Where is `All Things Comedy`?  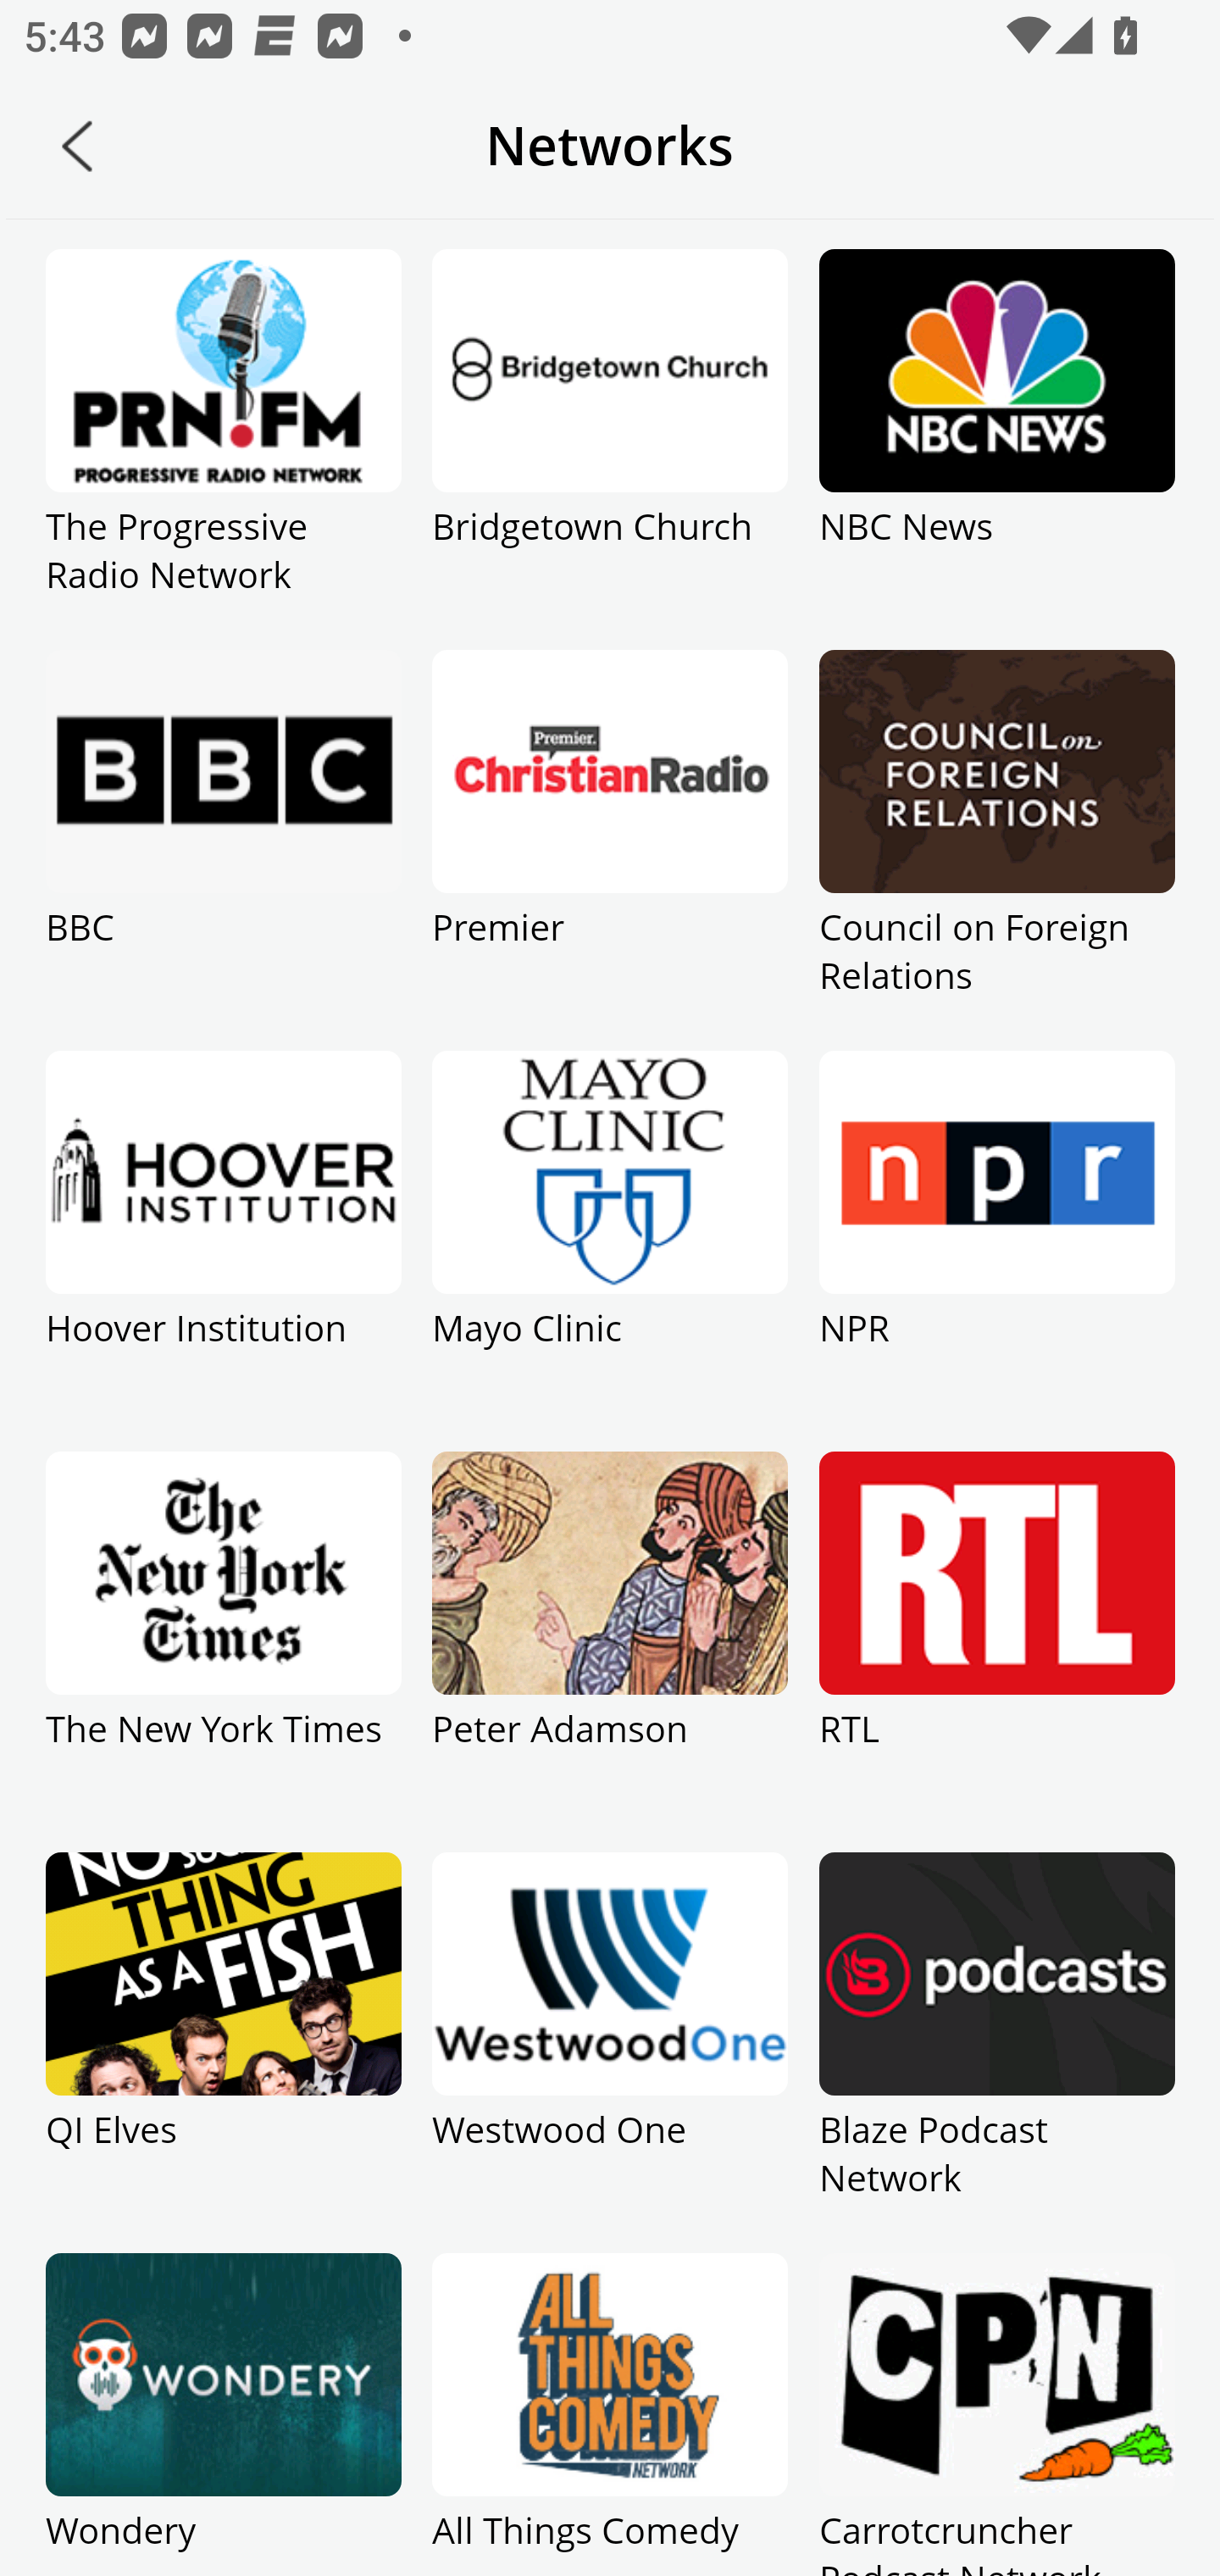
All Things Comedy is located at coordinates (610, 2415).